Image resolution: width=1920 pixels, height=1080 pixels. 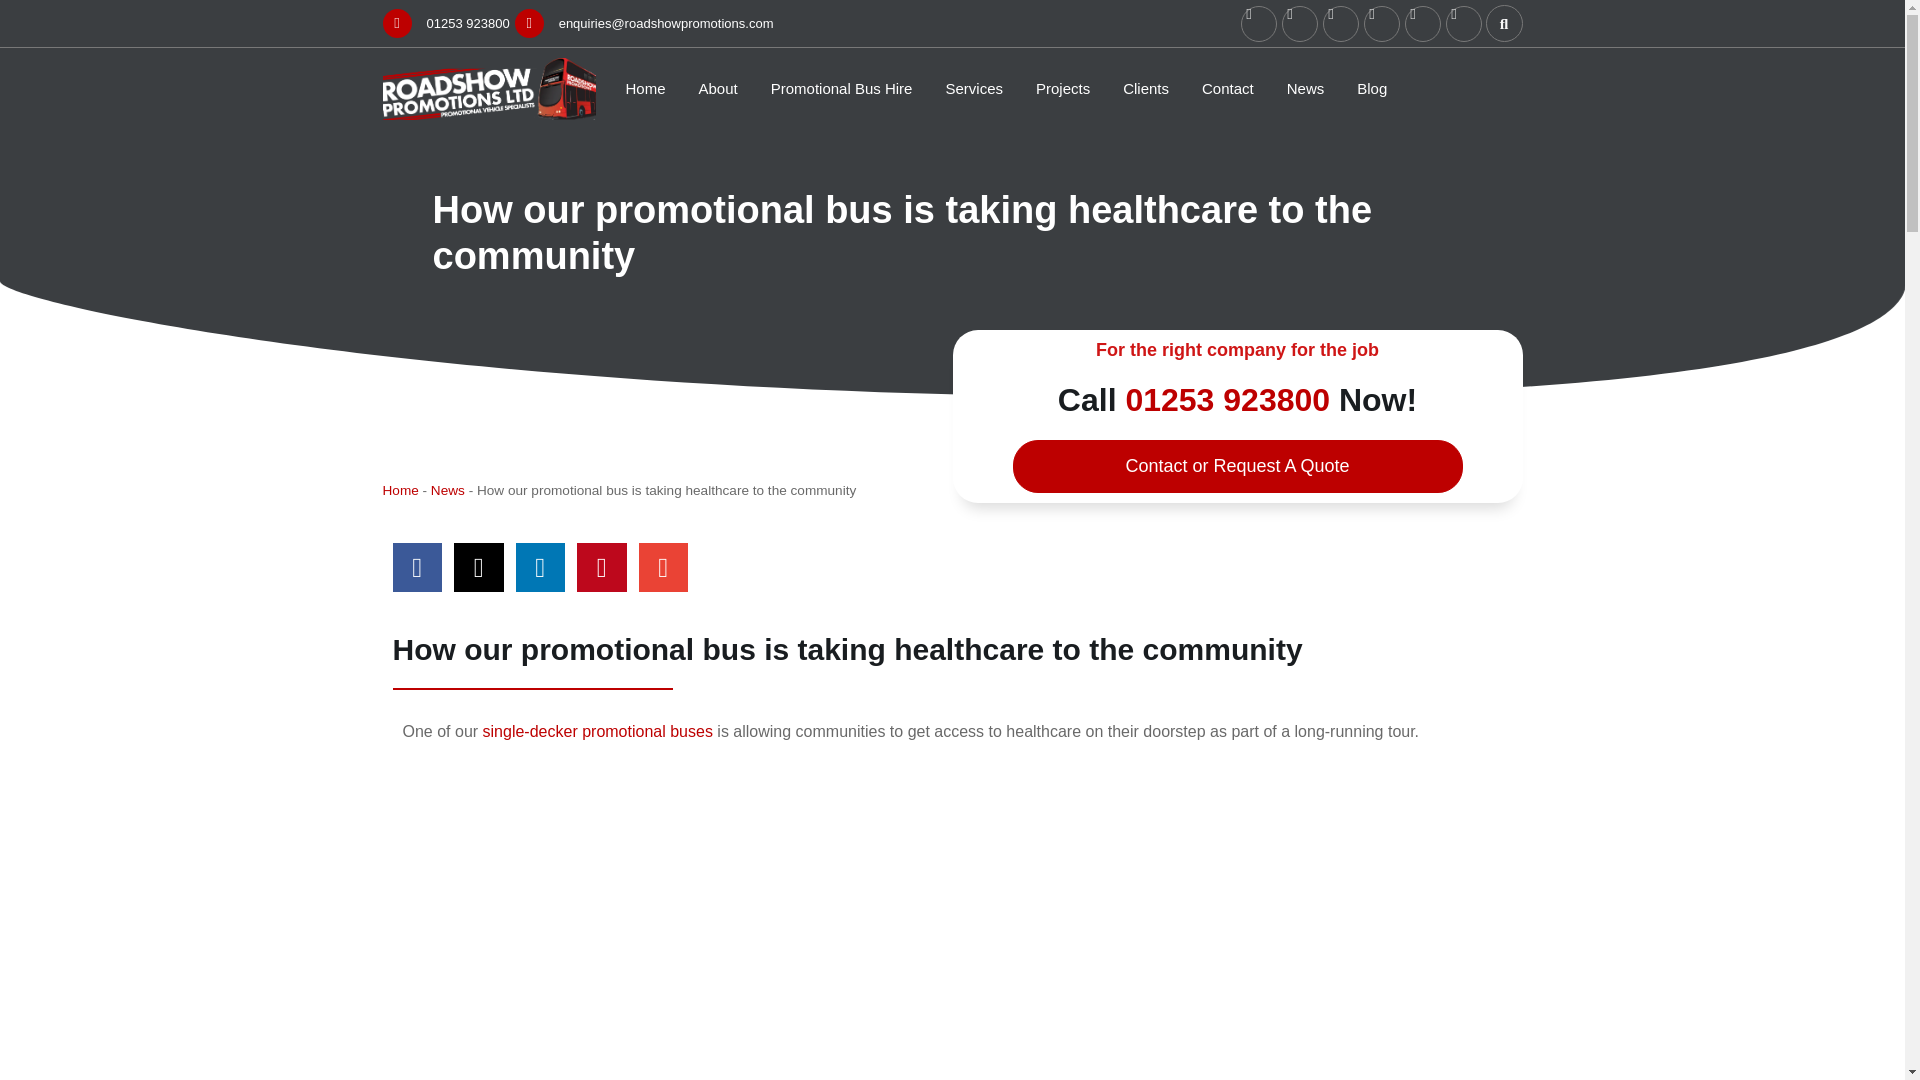 What do you see at coordinates (1305, 88) in the screenshot?
I see `News` at bounding box center [1305, 88].